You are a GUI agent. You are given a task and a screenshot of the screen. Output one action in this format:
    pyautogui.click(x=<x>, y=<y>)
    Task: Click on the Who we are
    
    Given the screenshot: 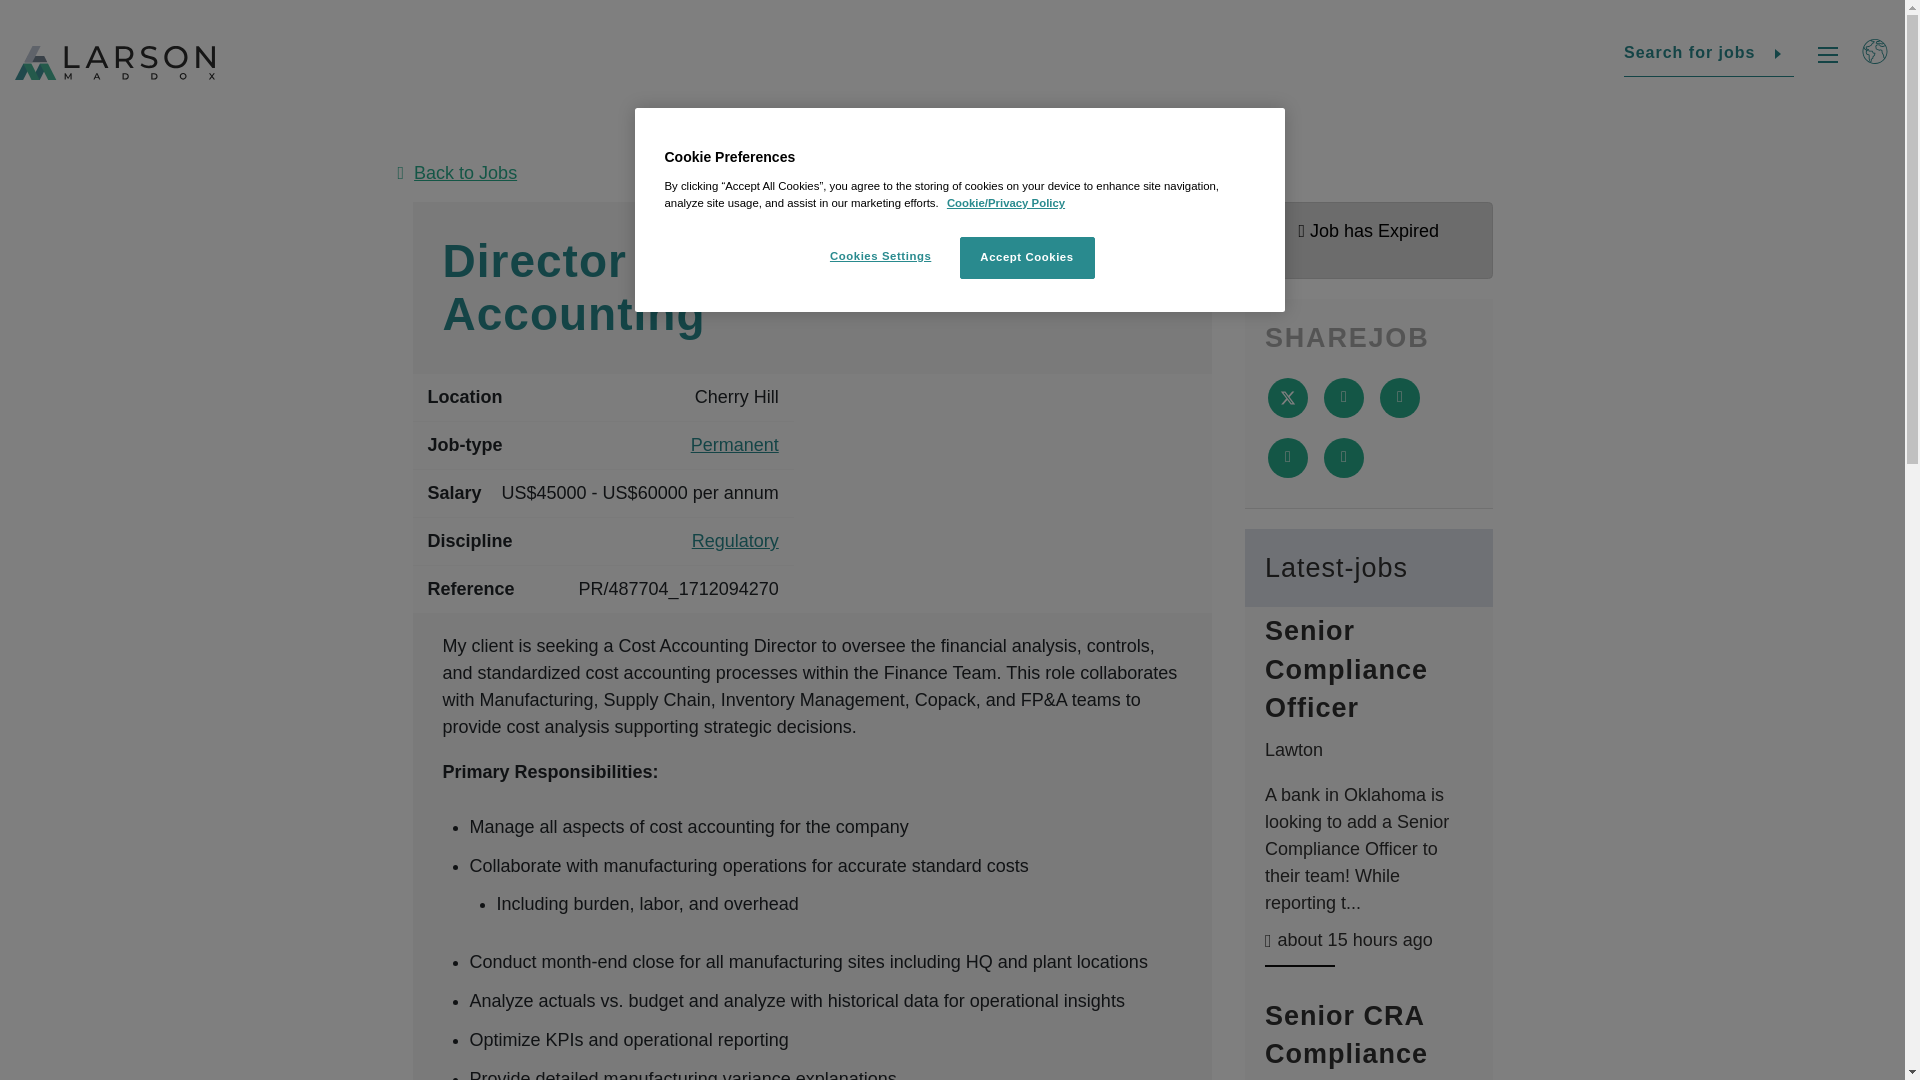 What is the action you would take?
    pyautogui.click(x=707, y=744)
    